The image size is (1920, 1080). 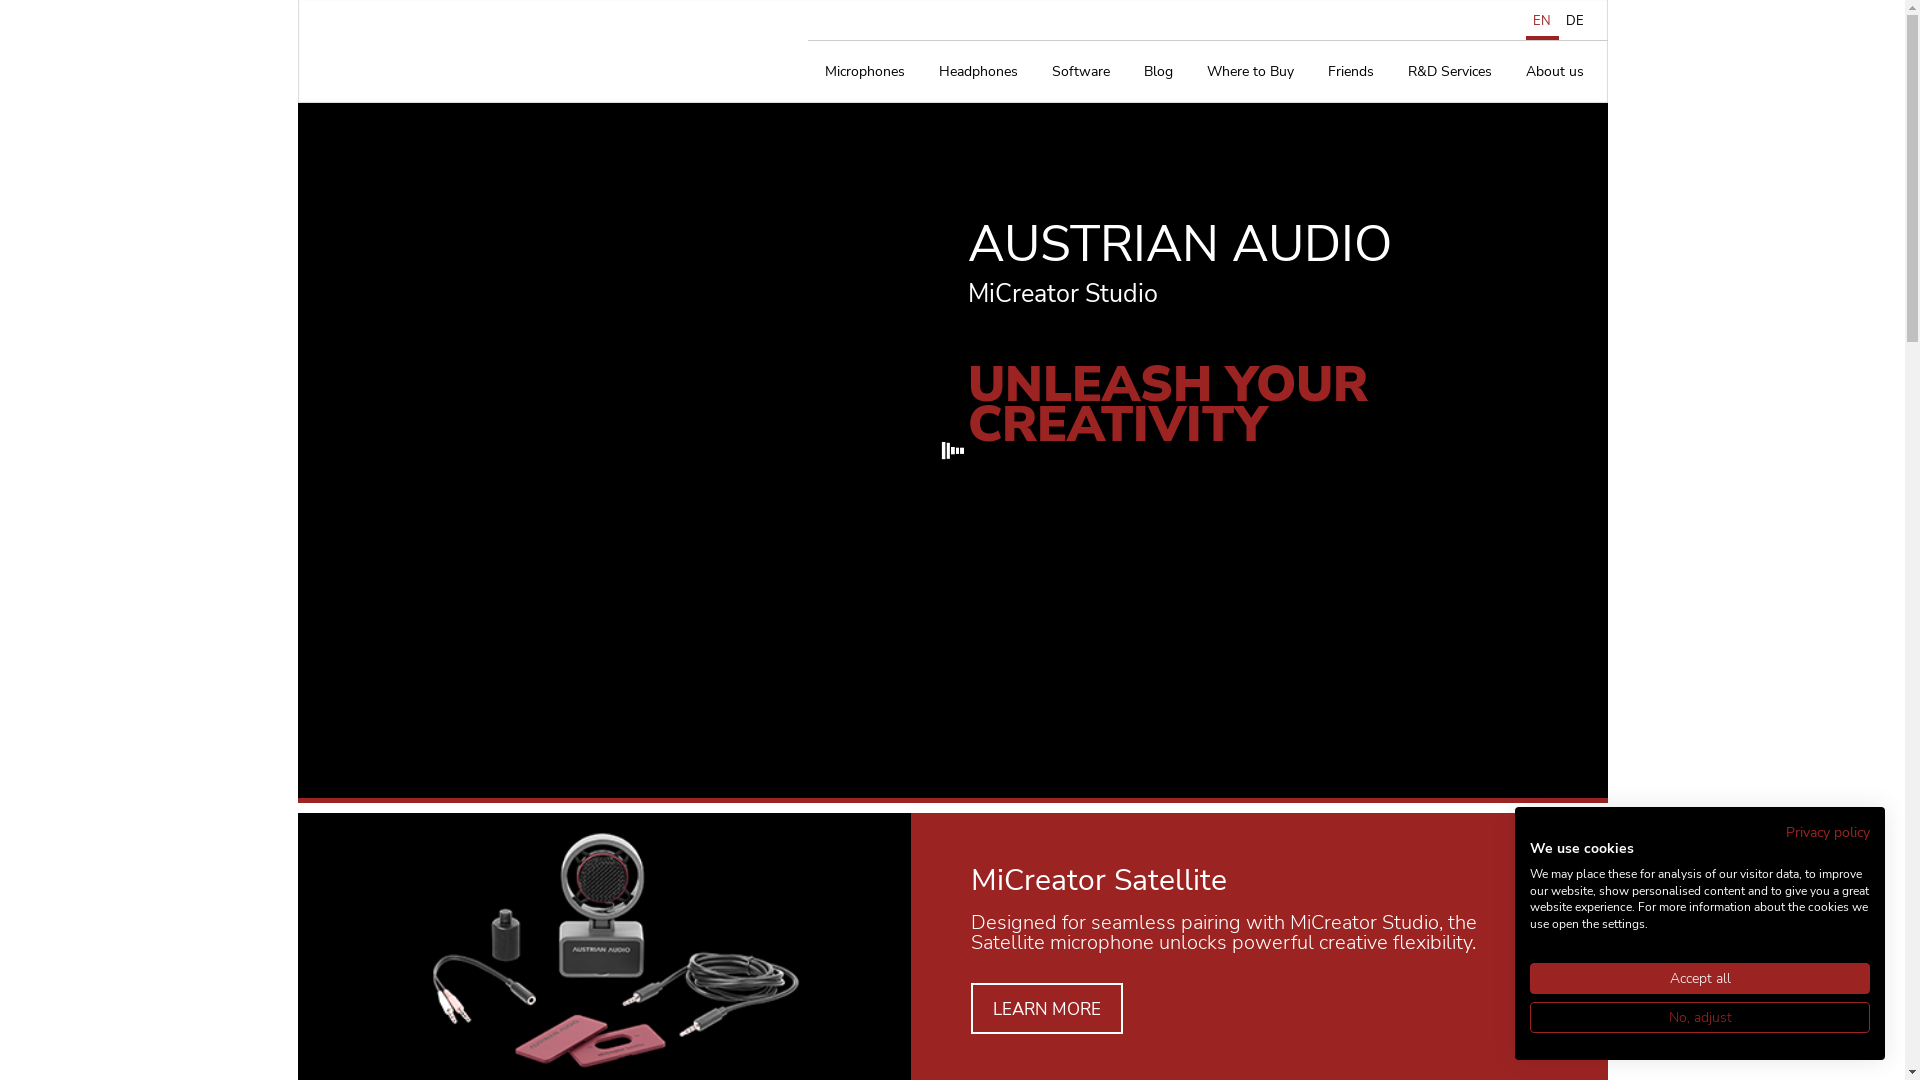 I want to click on Software, so click(x=1080, y=72).